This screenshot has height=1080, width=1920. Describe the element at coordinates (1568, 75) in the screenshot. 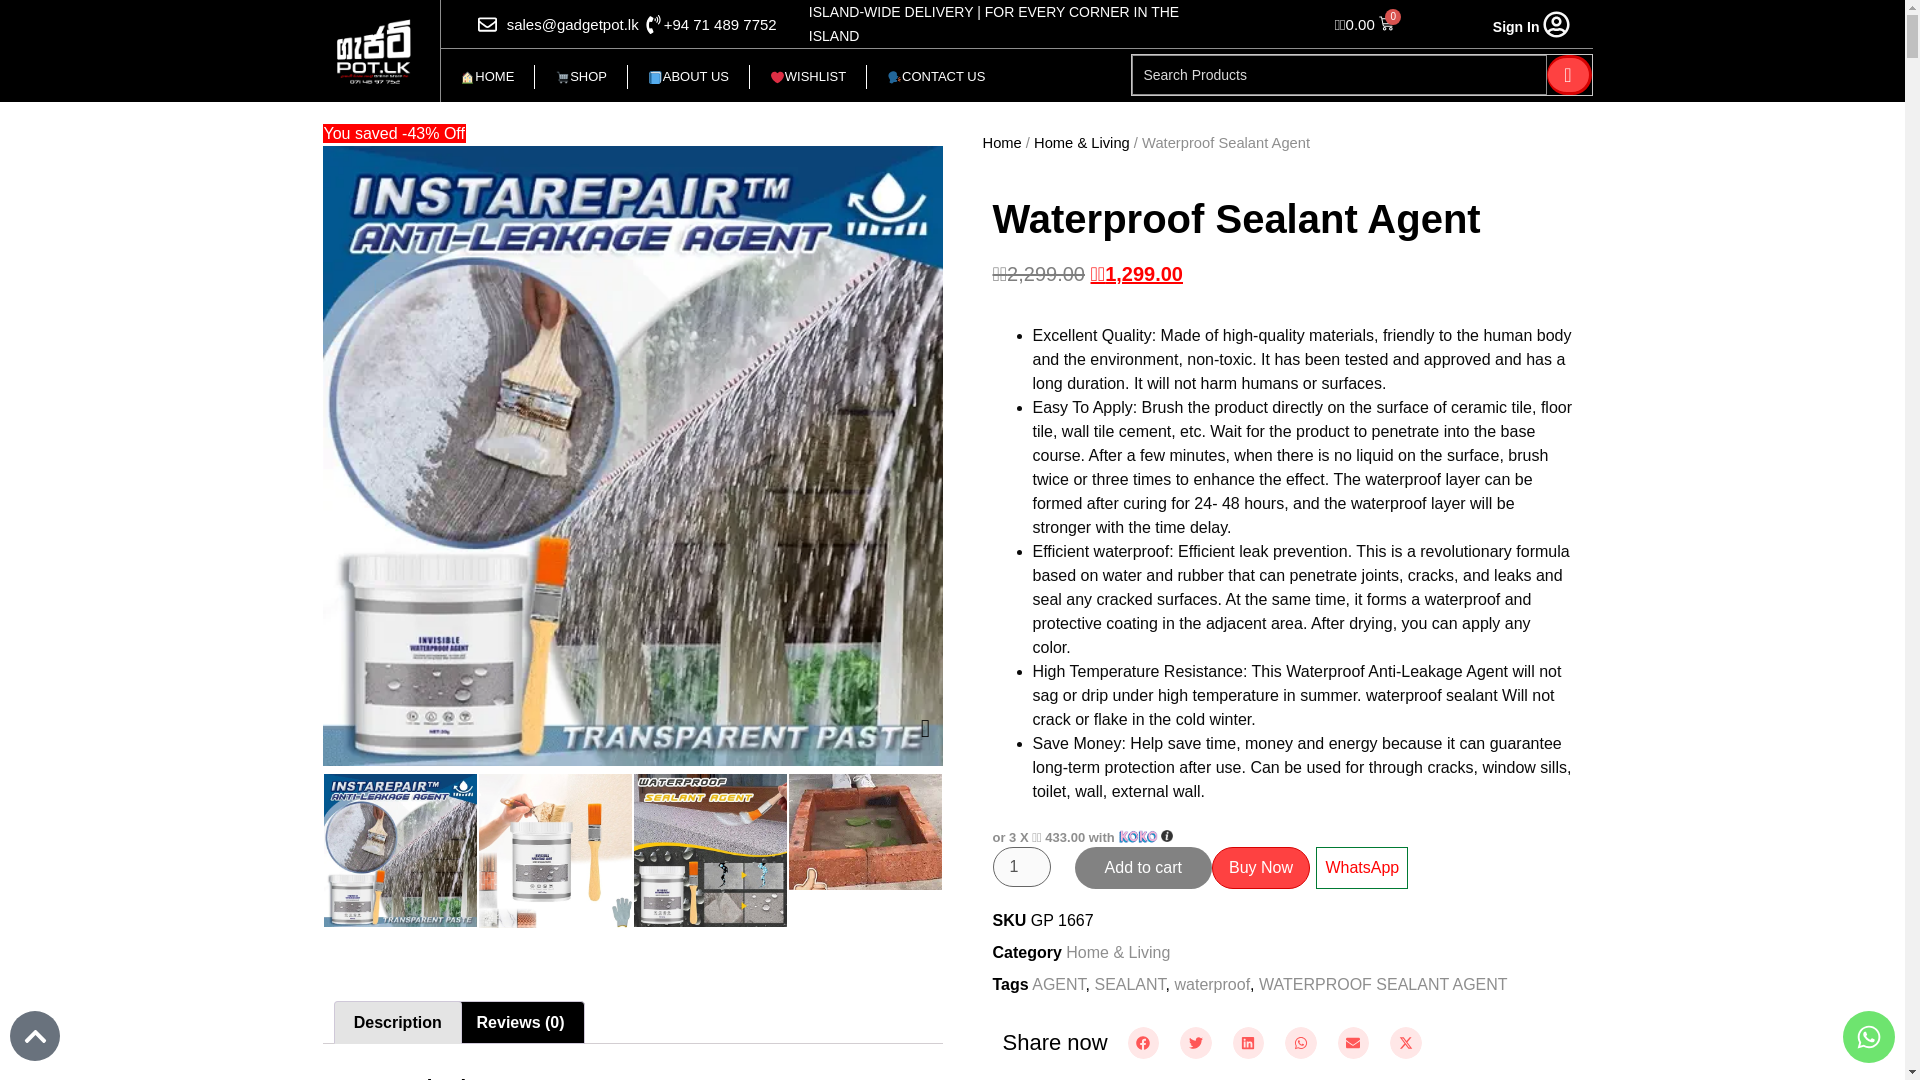

I see `Search` at that location.